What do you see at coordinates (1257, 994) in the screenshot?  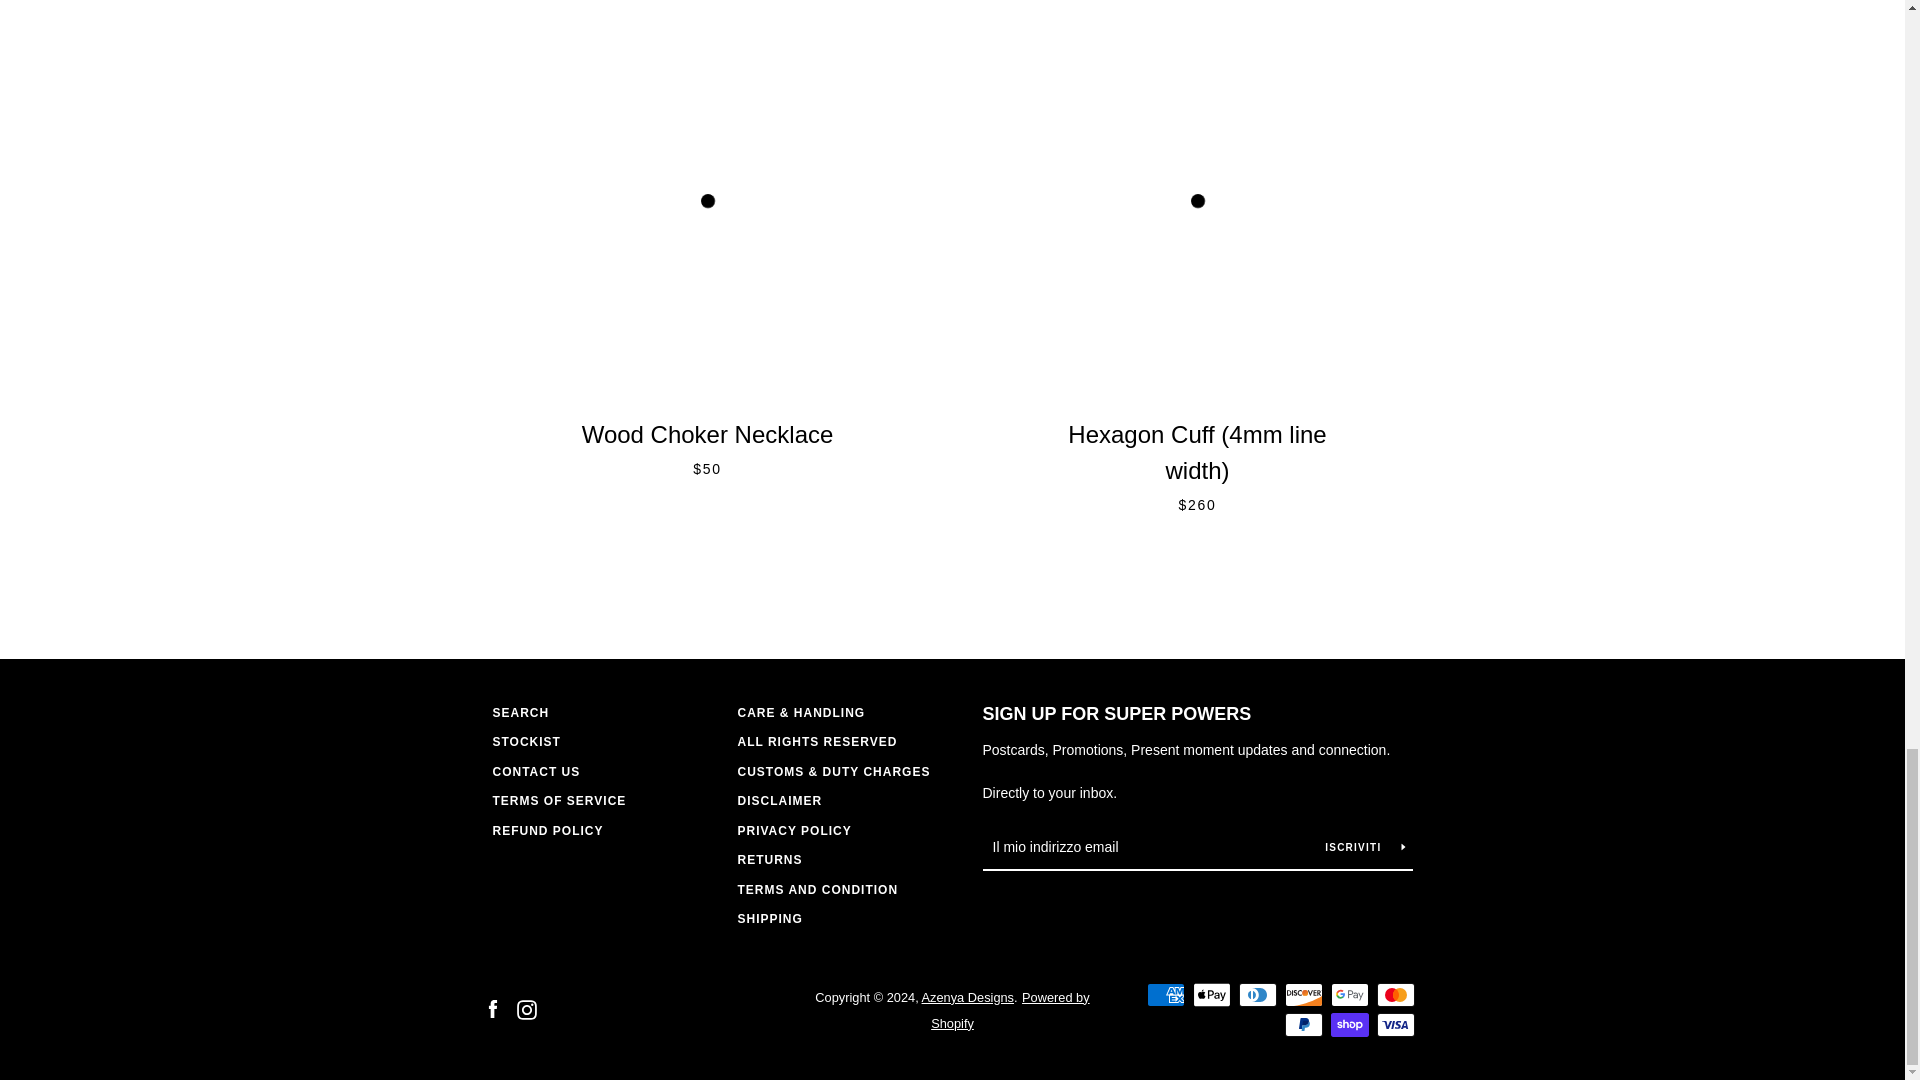 I see `Diners Club` at bounding box center [1257, 994].